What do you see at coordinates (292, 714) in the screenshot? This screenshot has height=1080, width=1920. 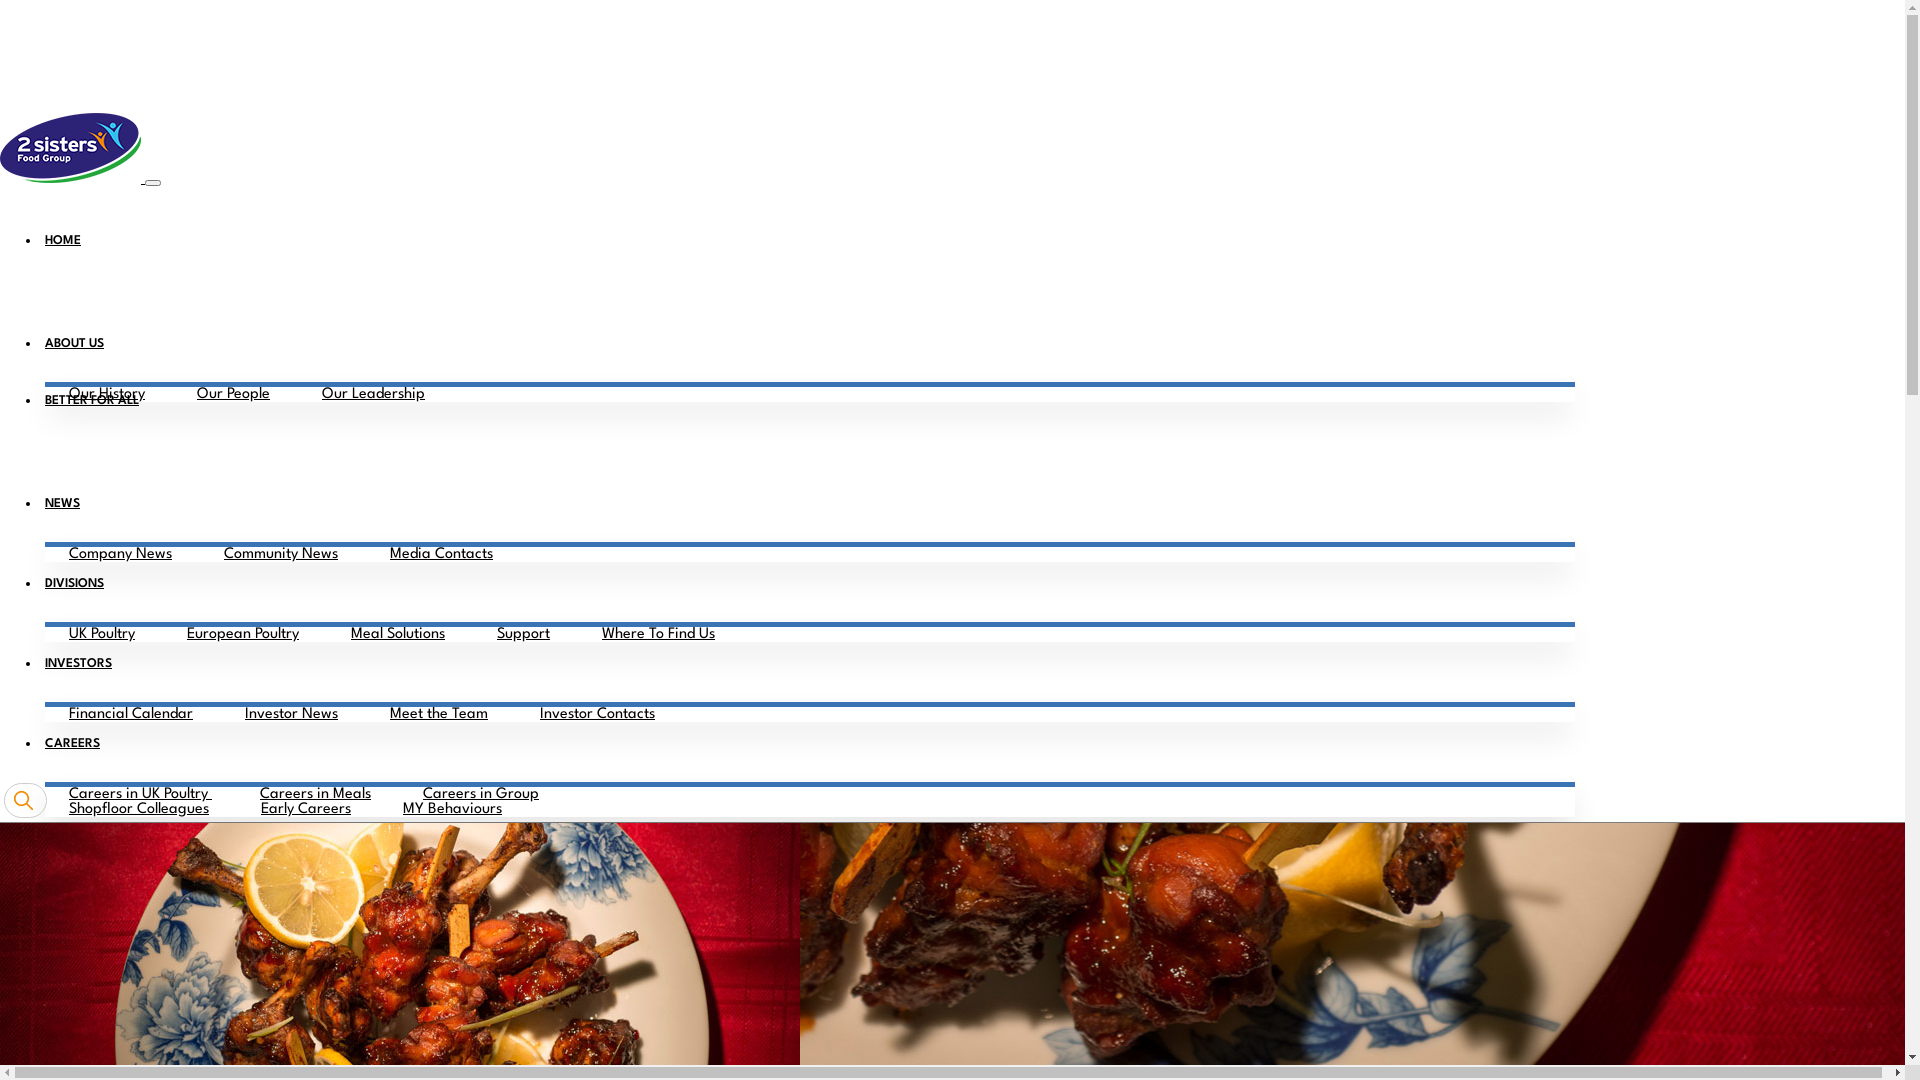 I see `Investor News` at bounding box center [292, 714].